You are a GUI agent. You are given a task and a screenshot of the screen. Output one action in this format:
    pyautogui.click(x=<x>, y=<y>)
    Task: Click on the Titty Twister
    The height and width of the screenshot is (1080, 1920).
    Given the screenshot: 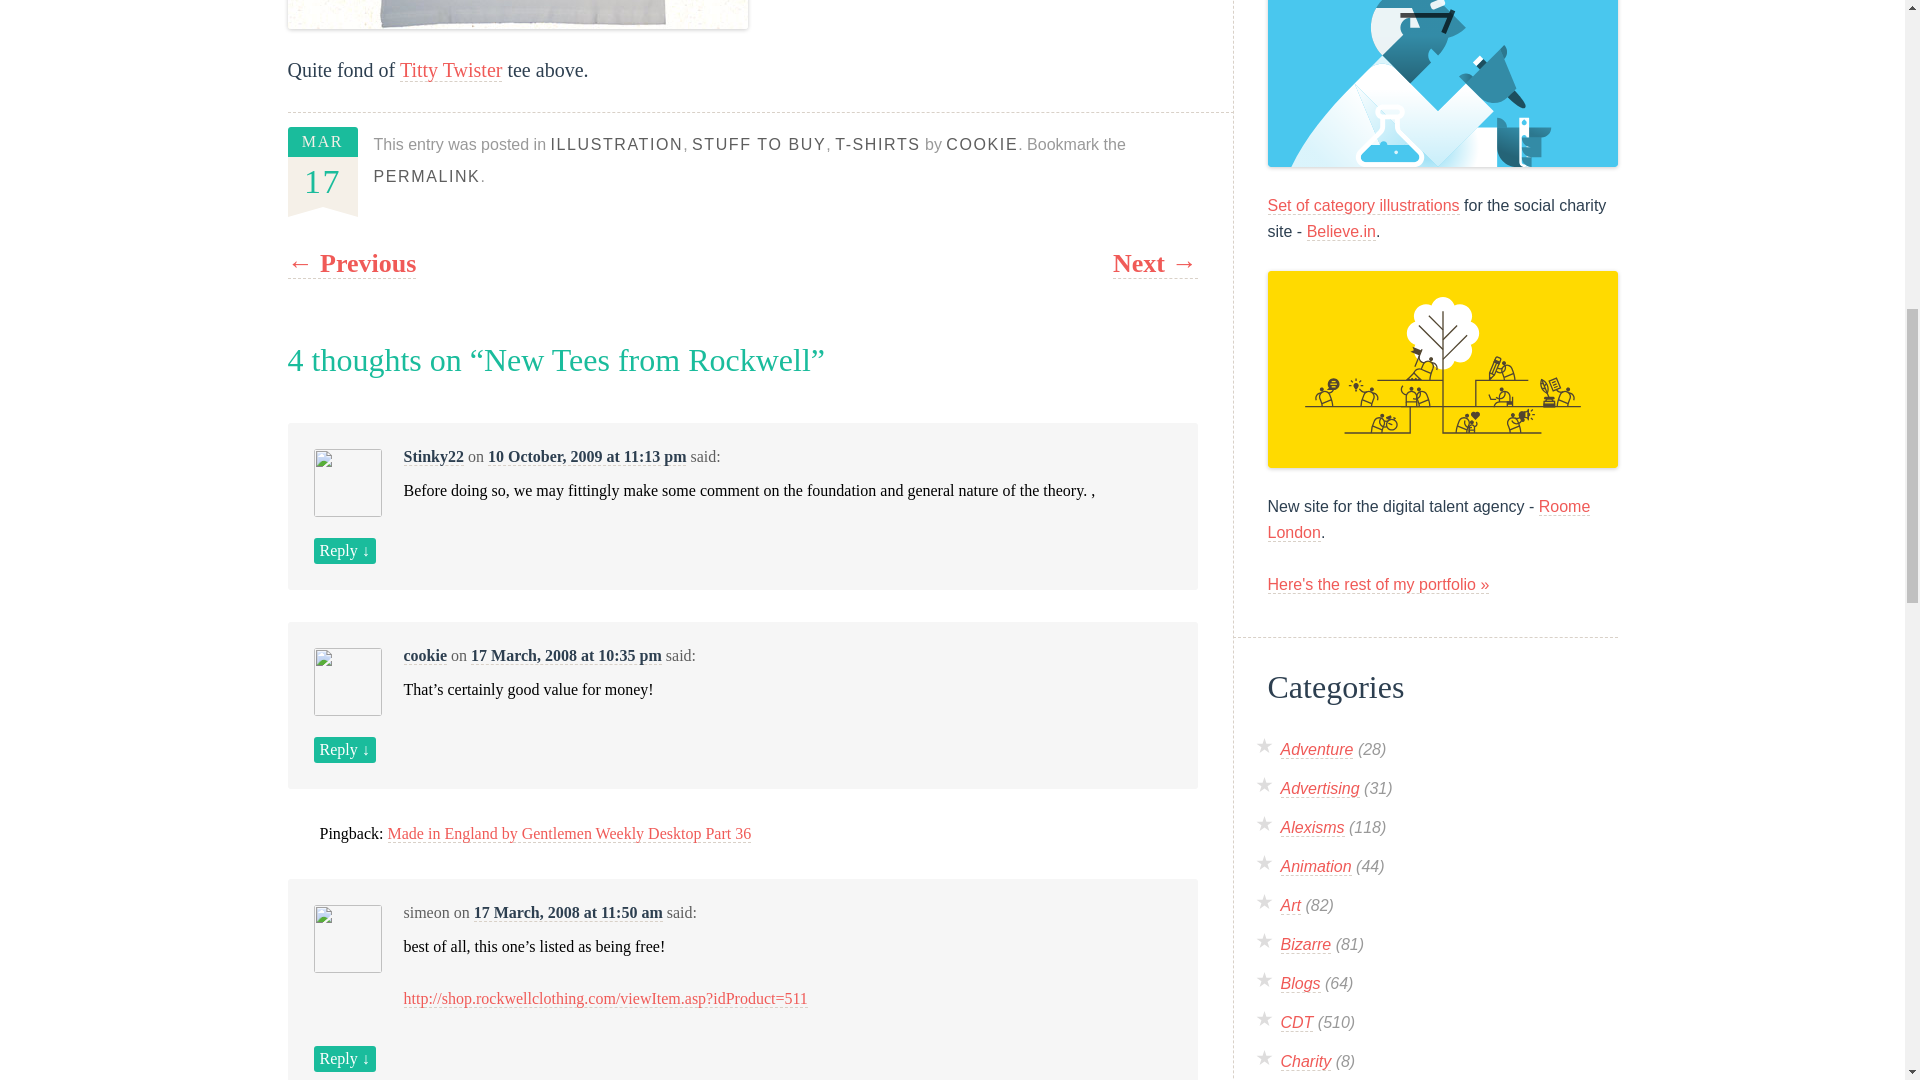 What is the action you would take?
    pyautogui.click(x=451, y=70)
    